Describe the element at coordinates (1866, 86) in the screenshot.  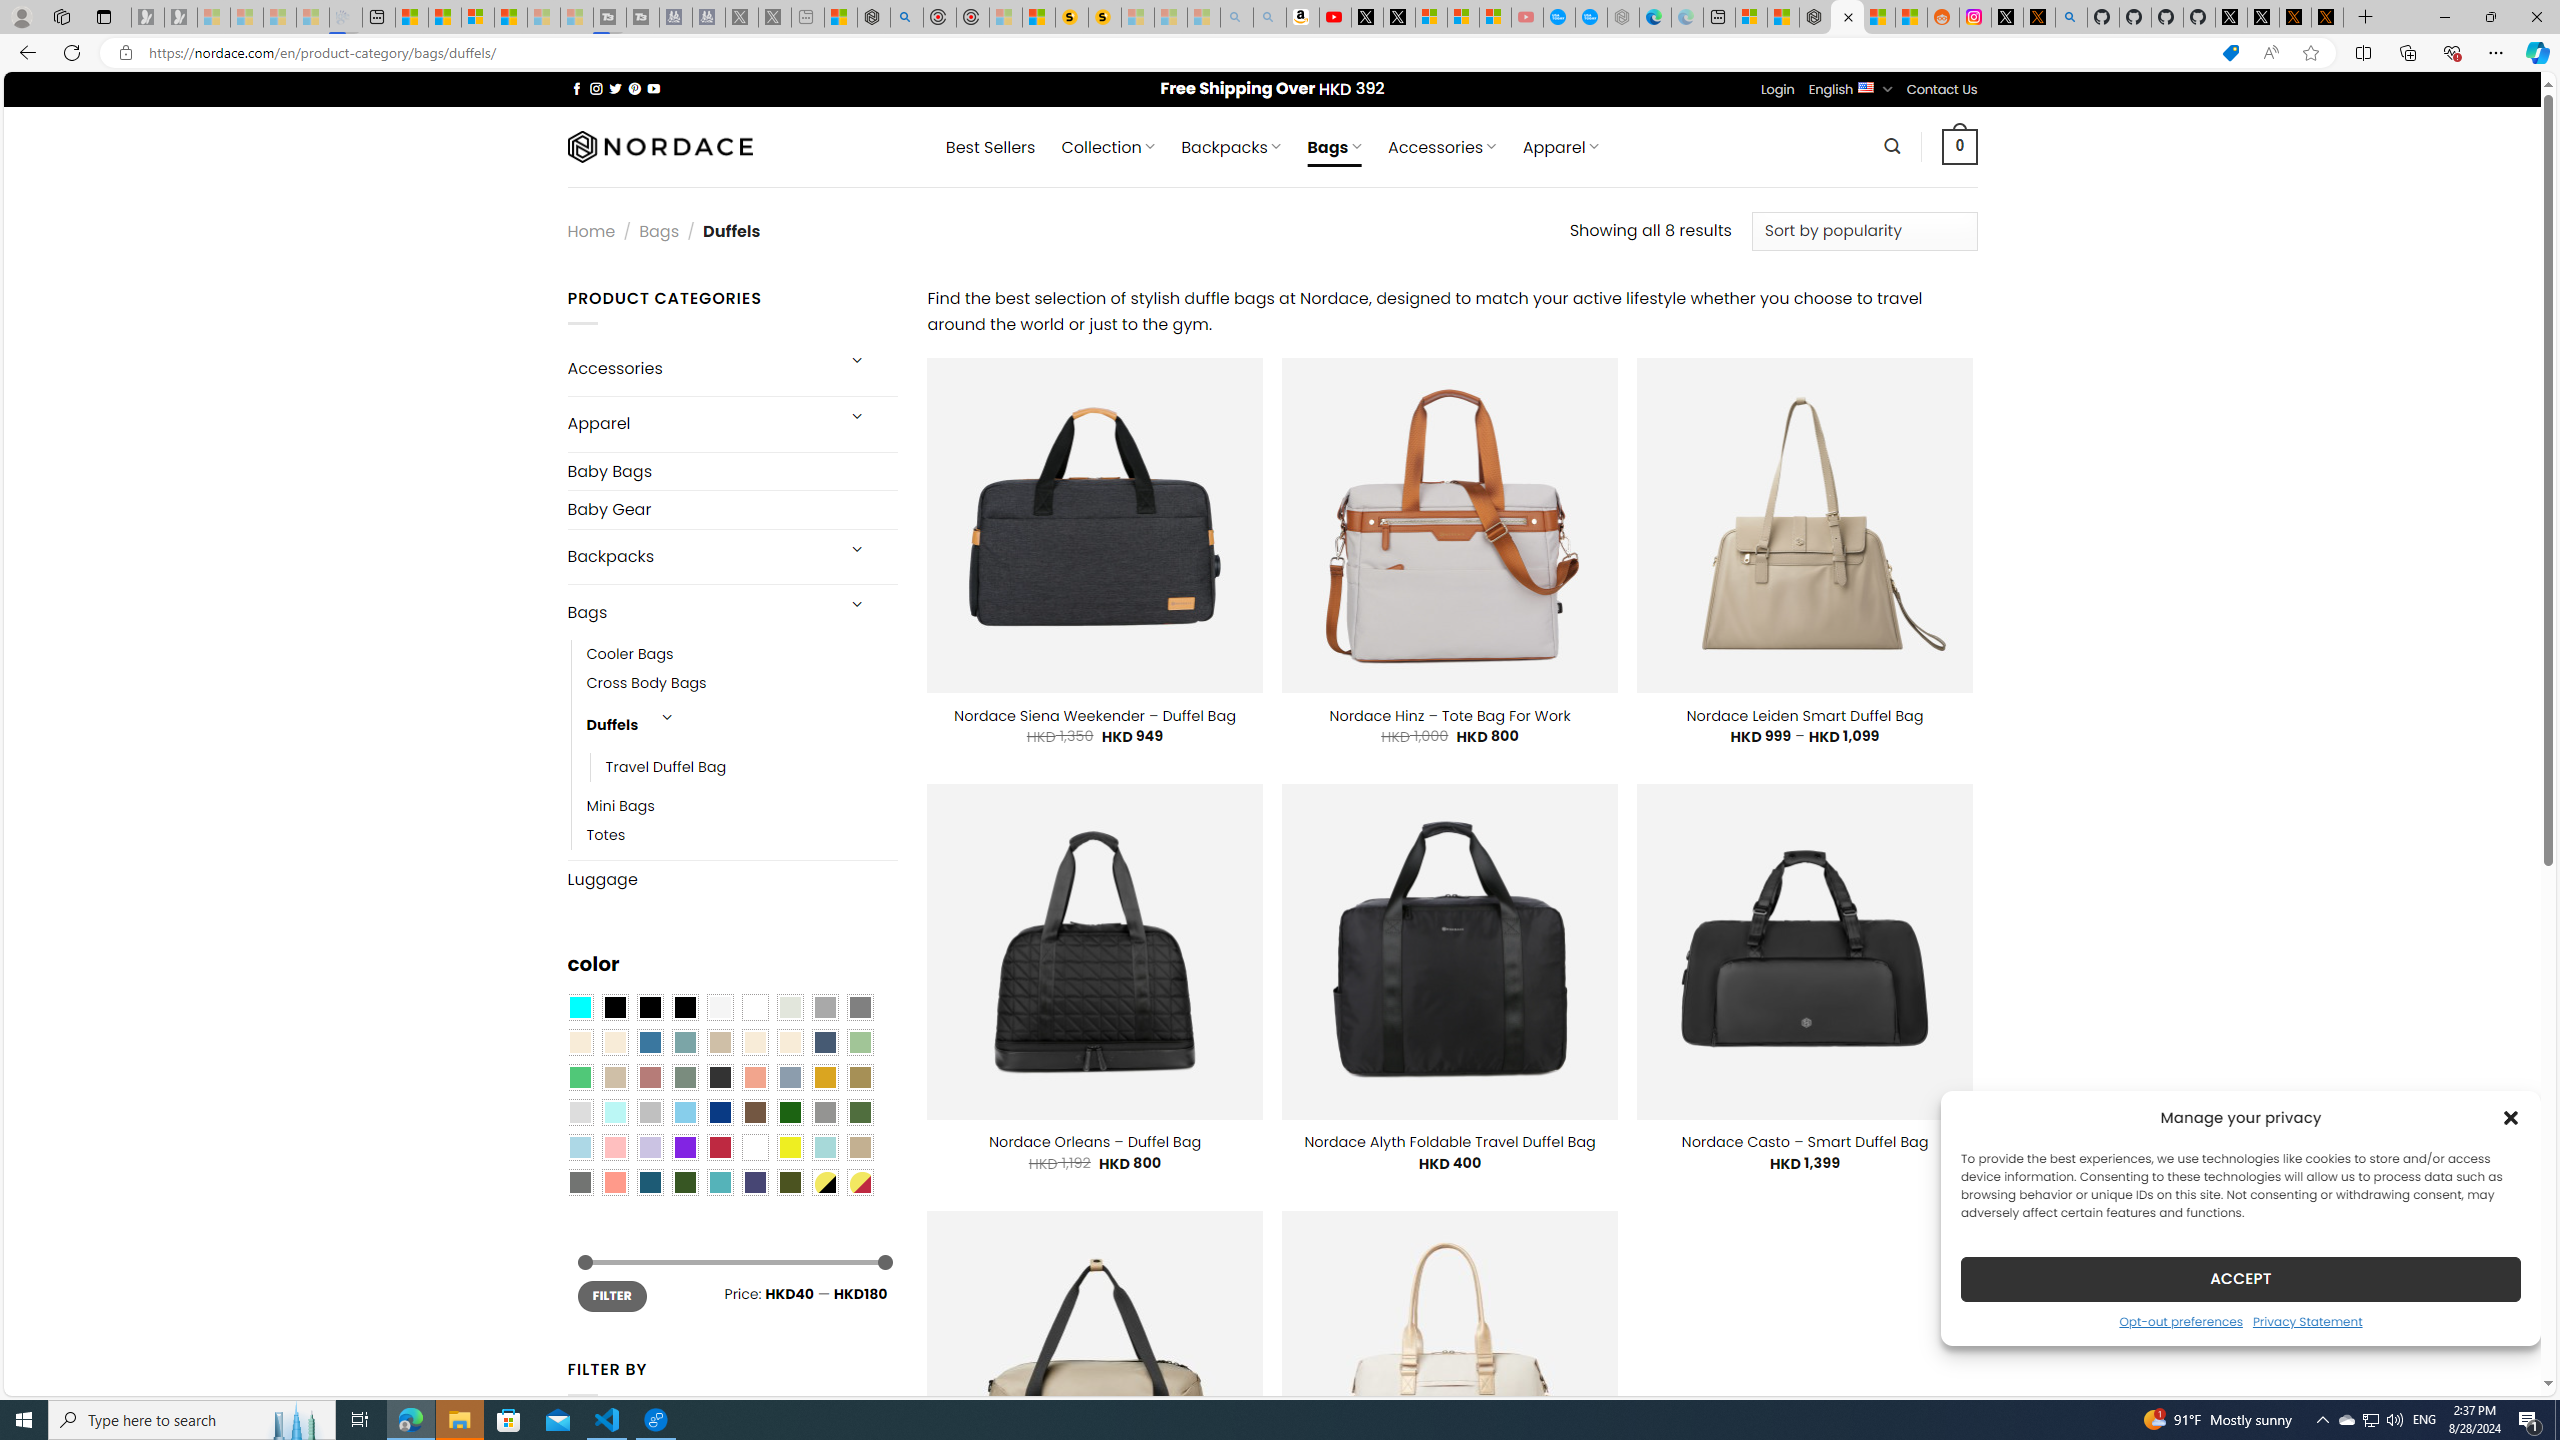
I see `English` at that location.